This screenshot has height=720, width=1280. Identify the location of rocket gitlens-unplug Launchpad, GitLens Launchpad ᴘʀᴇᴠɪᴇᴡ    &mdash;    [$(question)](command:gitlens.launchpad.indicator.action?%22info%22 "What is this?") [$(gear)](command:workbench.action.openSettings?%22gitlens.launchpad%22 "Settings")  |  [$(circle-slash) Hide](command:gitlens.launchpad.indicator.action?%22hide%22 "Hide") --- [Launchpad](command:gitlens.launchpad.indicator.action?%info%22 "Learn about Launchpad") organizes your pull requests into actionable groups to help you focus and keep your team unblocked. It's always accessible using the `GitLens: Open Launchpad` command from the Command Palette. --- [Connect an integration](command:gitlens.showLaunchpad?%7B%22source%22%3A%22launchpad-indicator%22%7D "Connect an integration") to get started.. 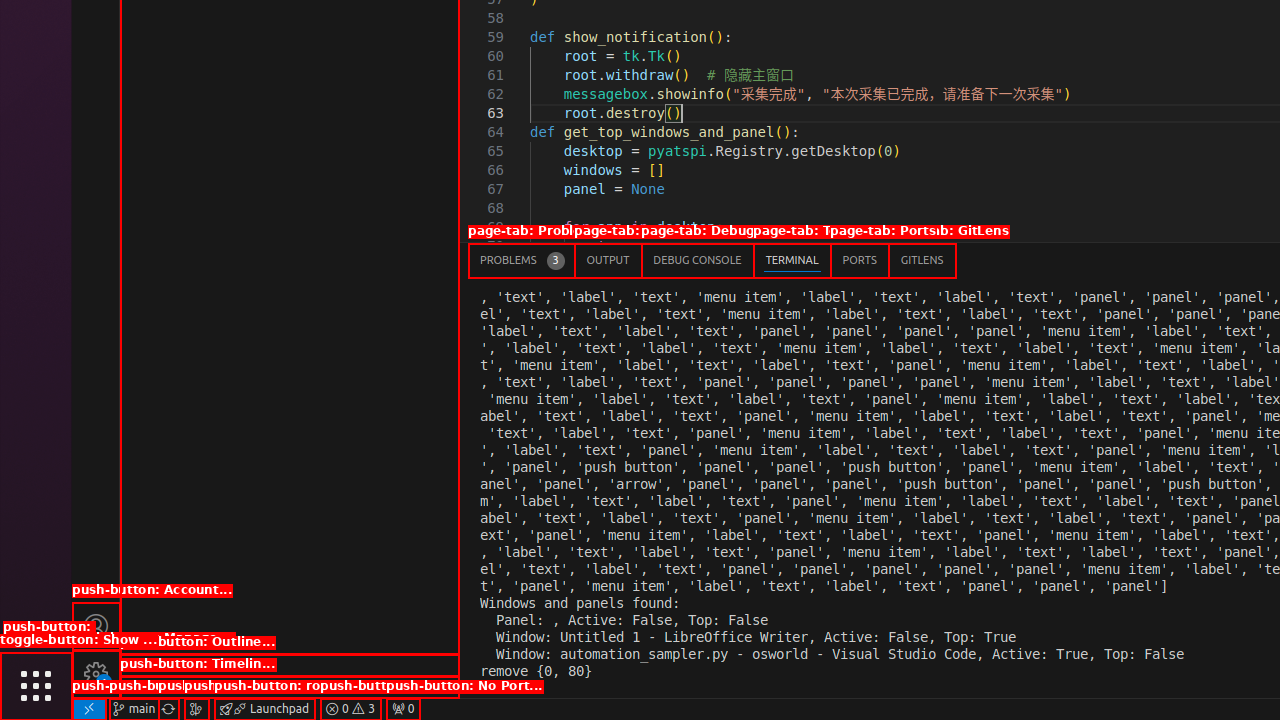
(264, 709).